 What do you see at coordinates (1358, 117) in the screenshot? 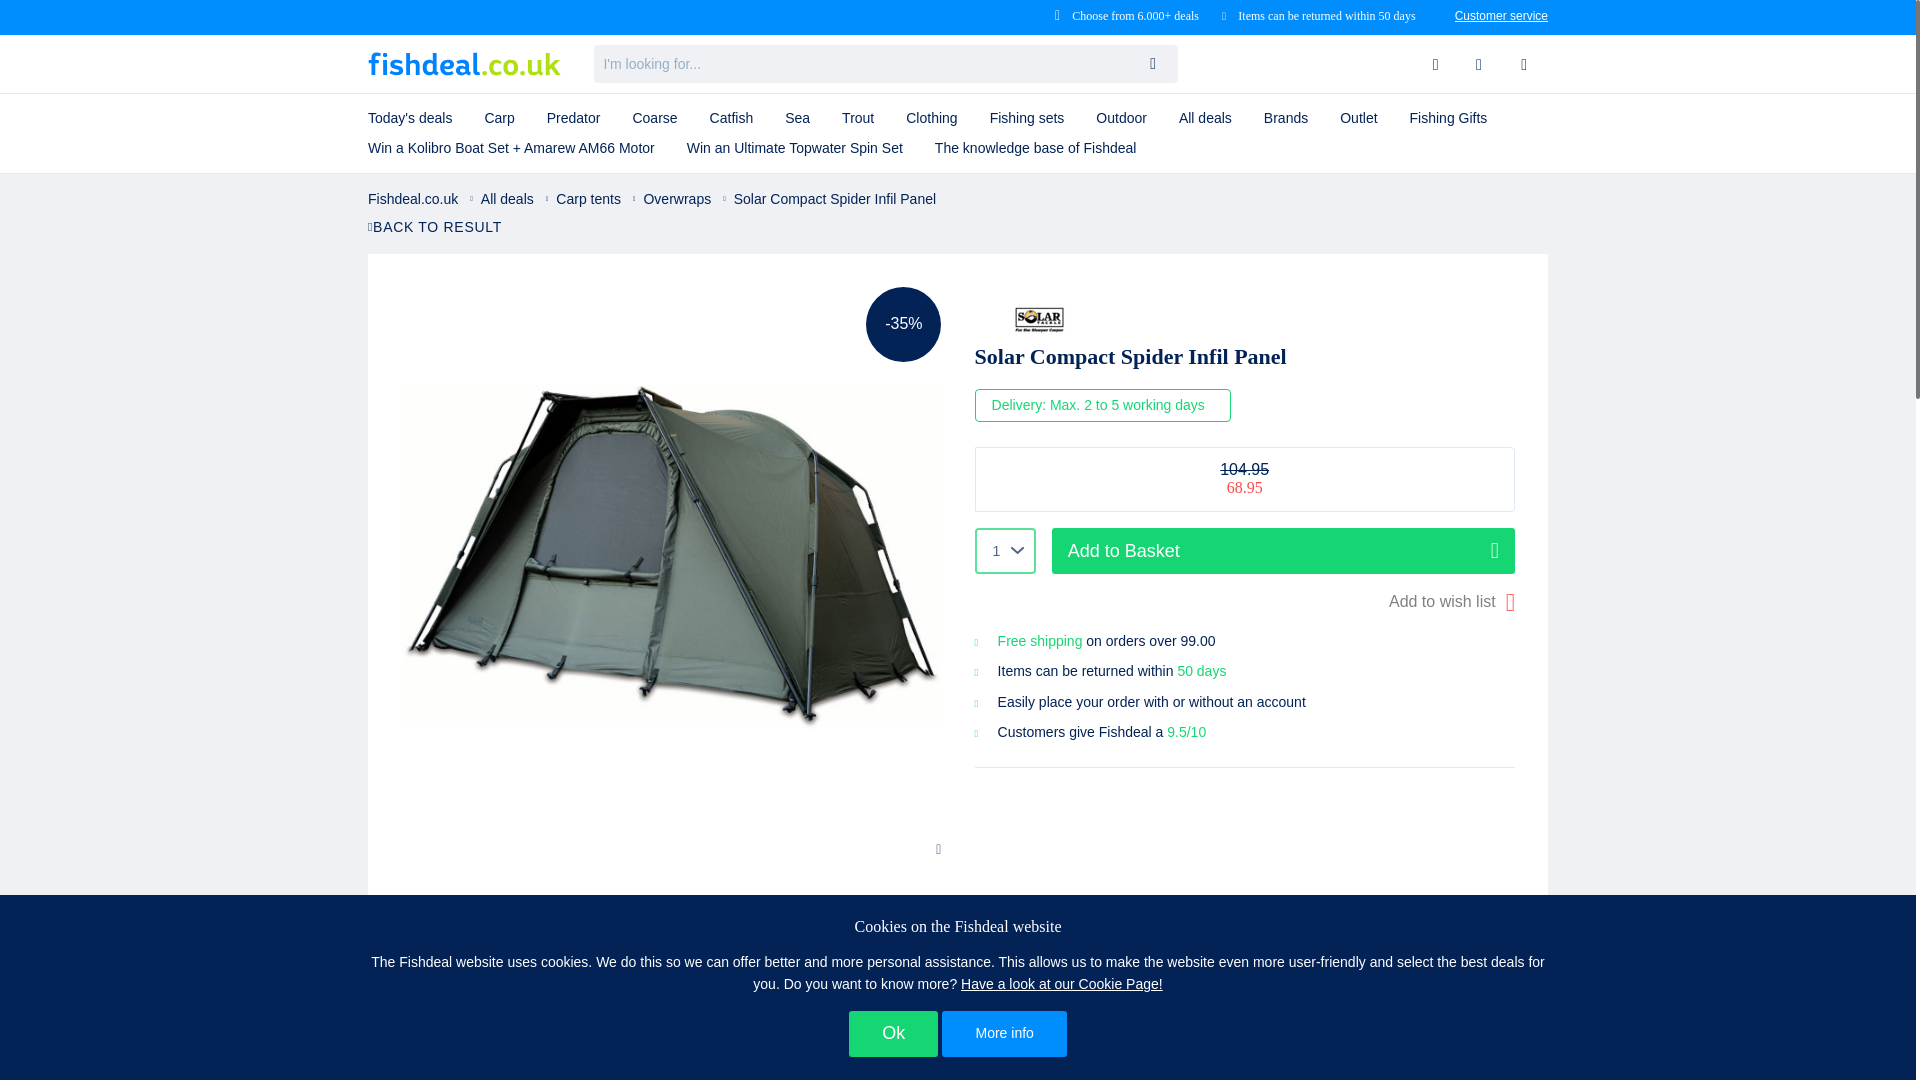
I see `Outlet` at bounding box center [1358, 117].